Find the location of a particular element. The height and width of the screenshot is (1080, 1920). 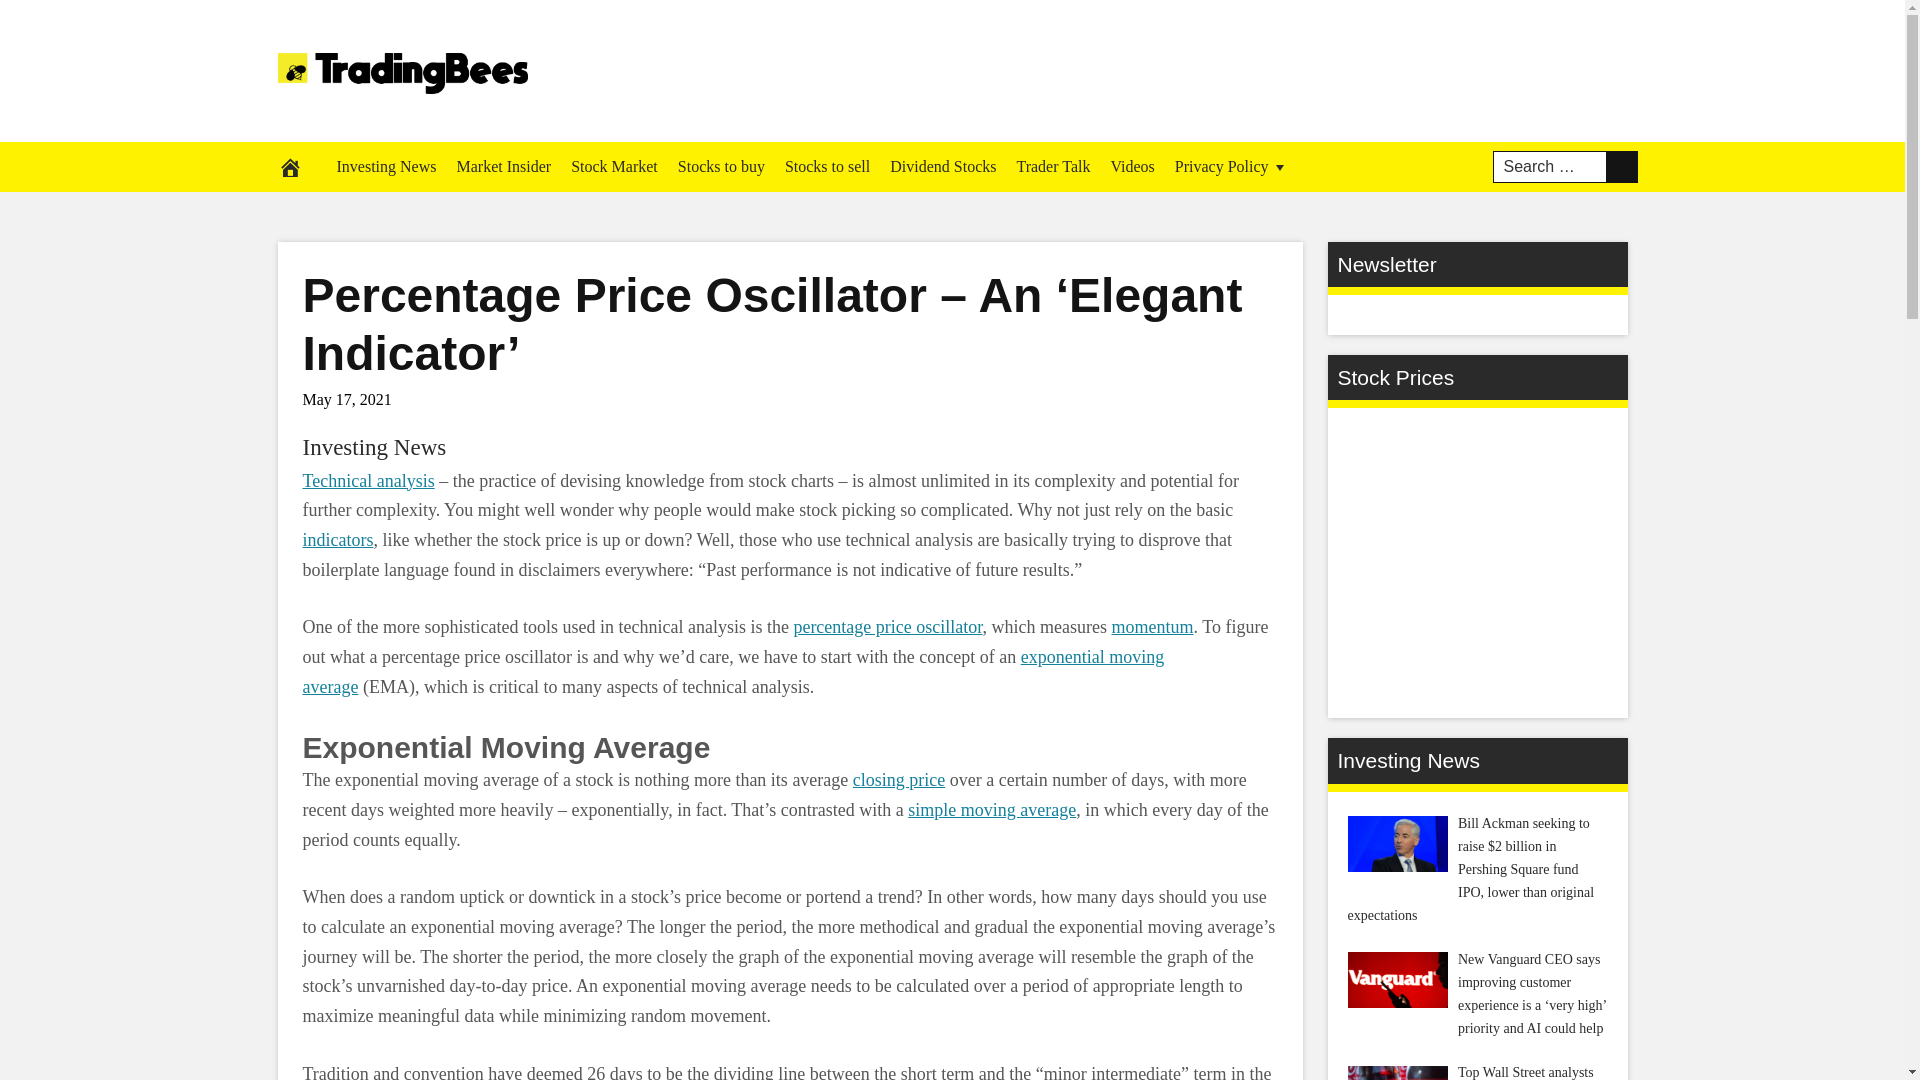

Privacy Policy is located at coordinates (1232, 166).